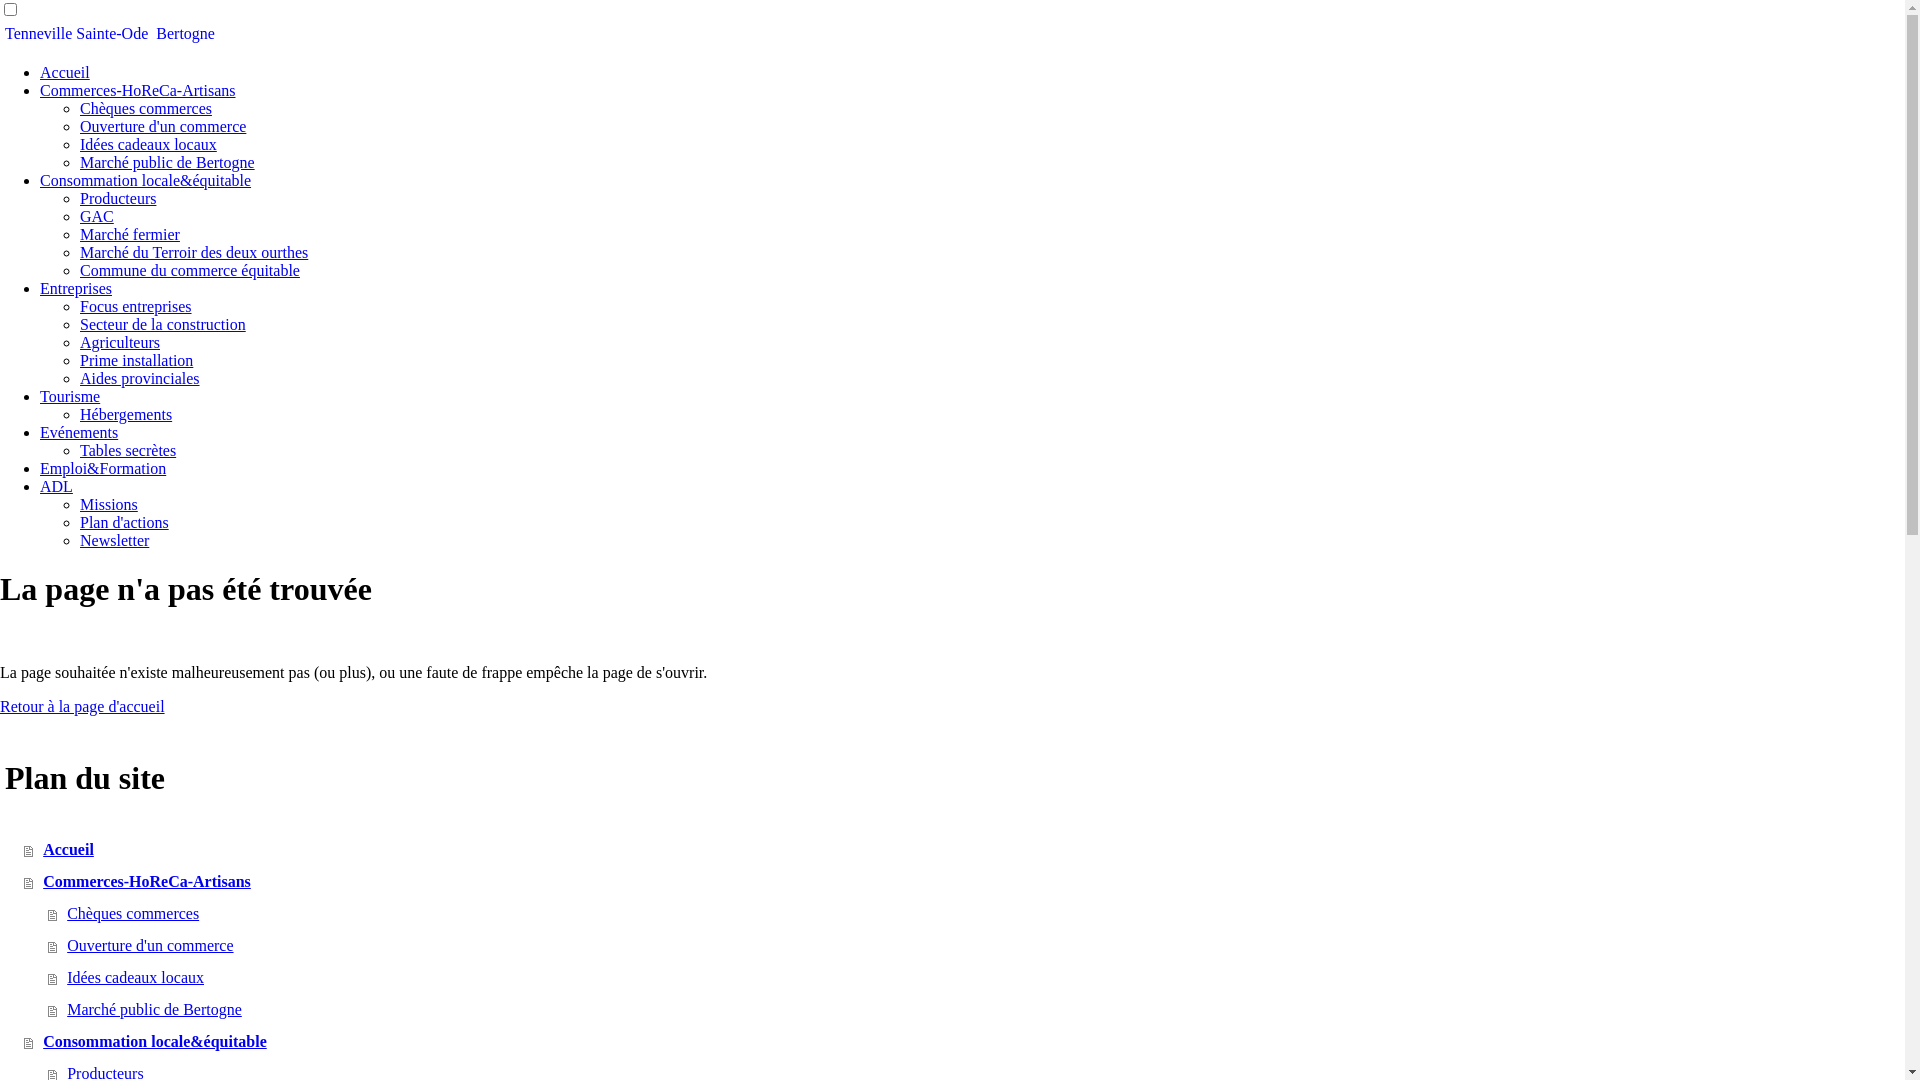  Describe the element at coordinates (118, 198) in the screenshot. I see `Producteurs` at that location.